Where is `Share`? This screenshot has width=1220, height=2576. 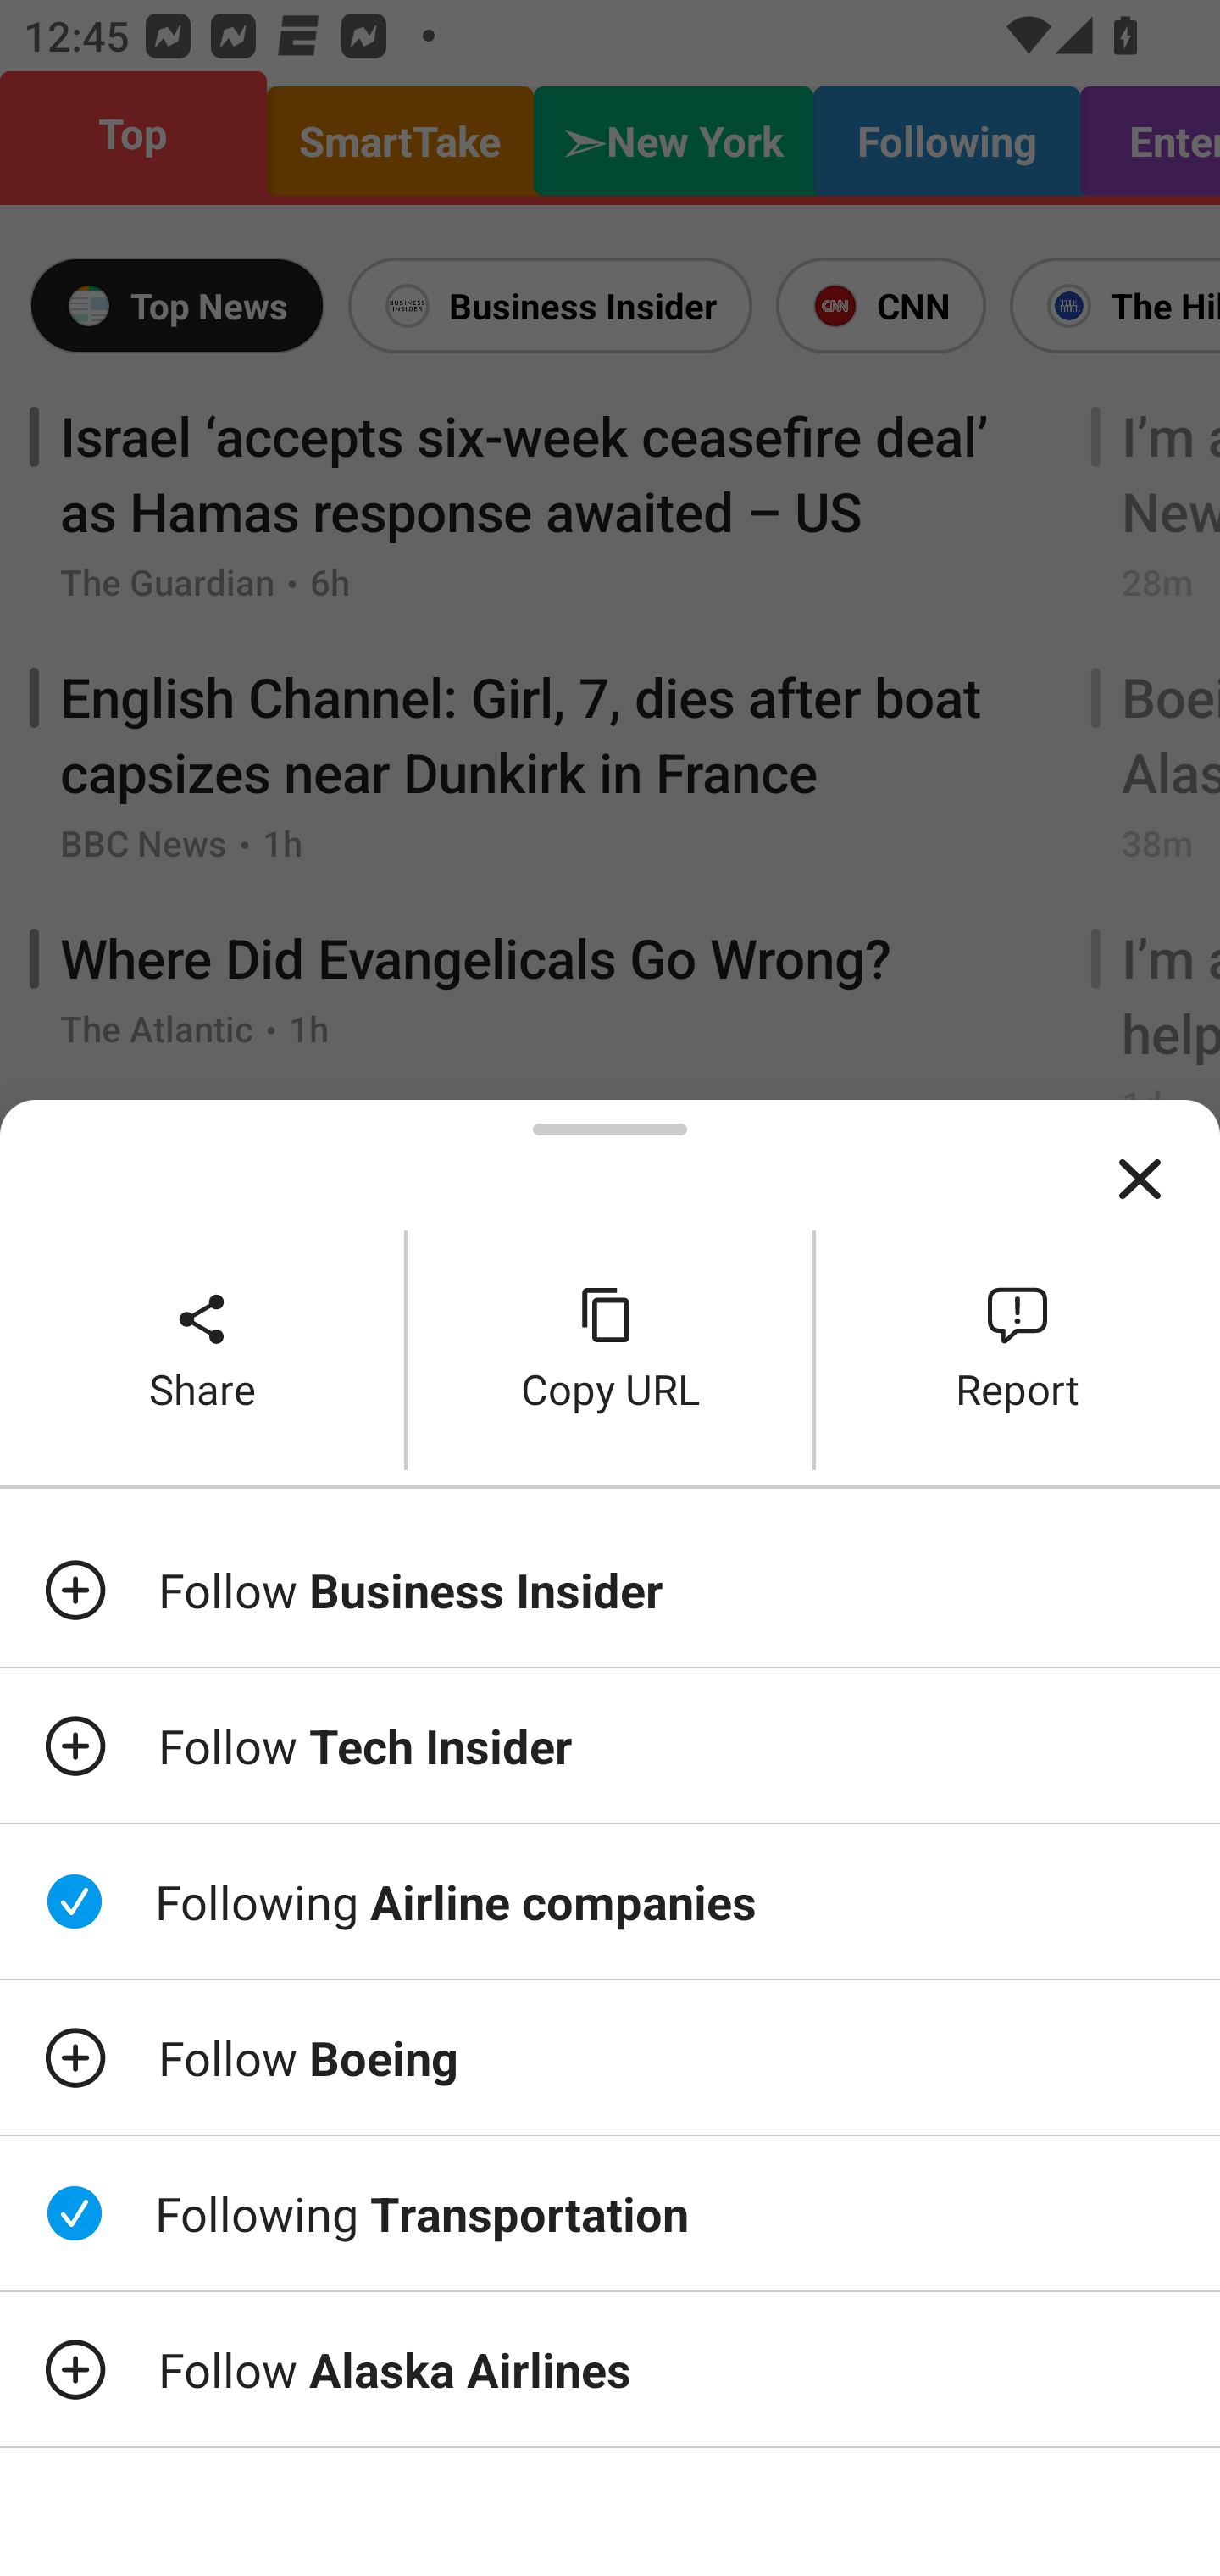 Share is located at coordinates (202, 1351).